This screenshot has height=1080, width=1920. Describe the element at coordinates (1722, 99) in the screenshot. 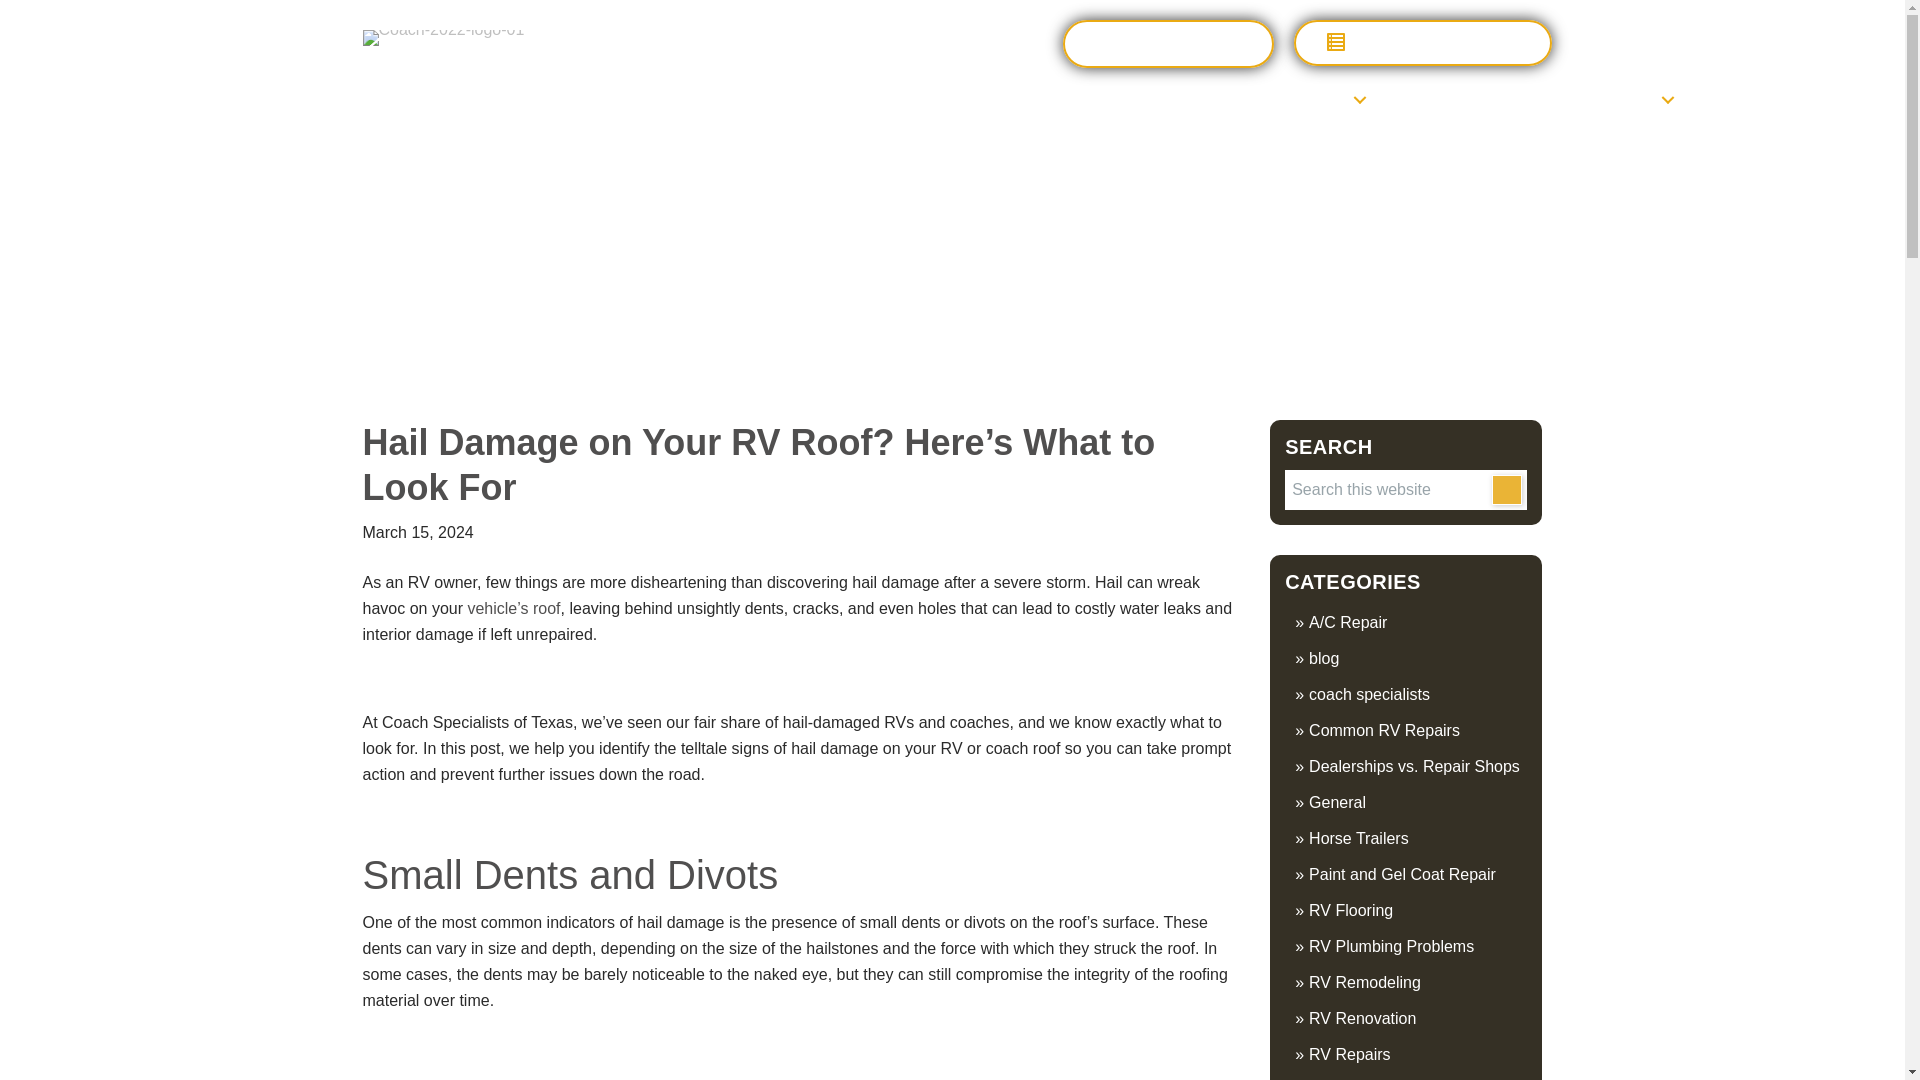

I see `BLOG` at that location.